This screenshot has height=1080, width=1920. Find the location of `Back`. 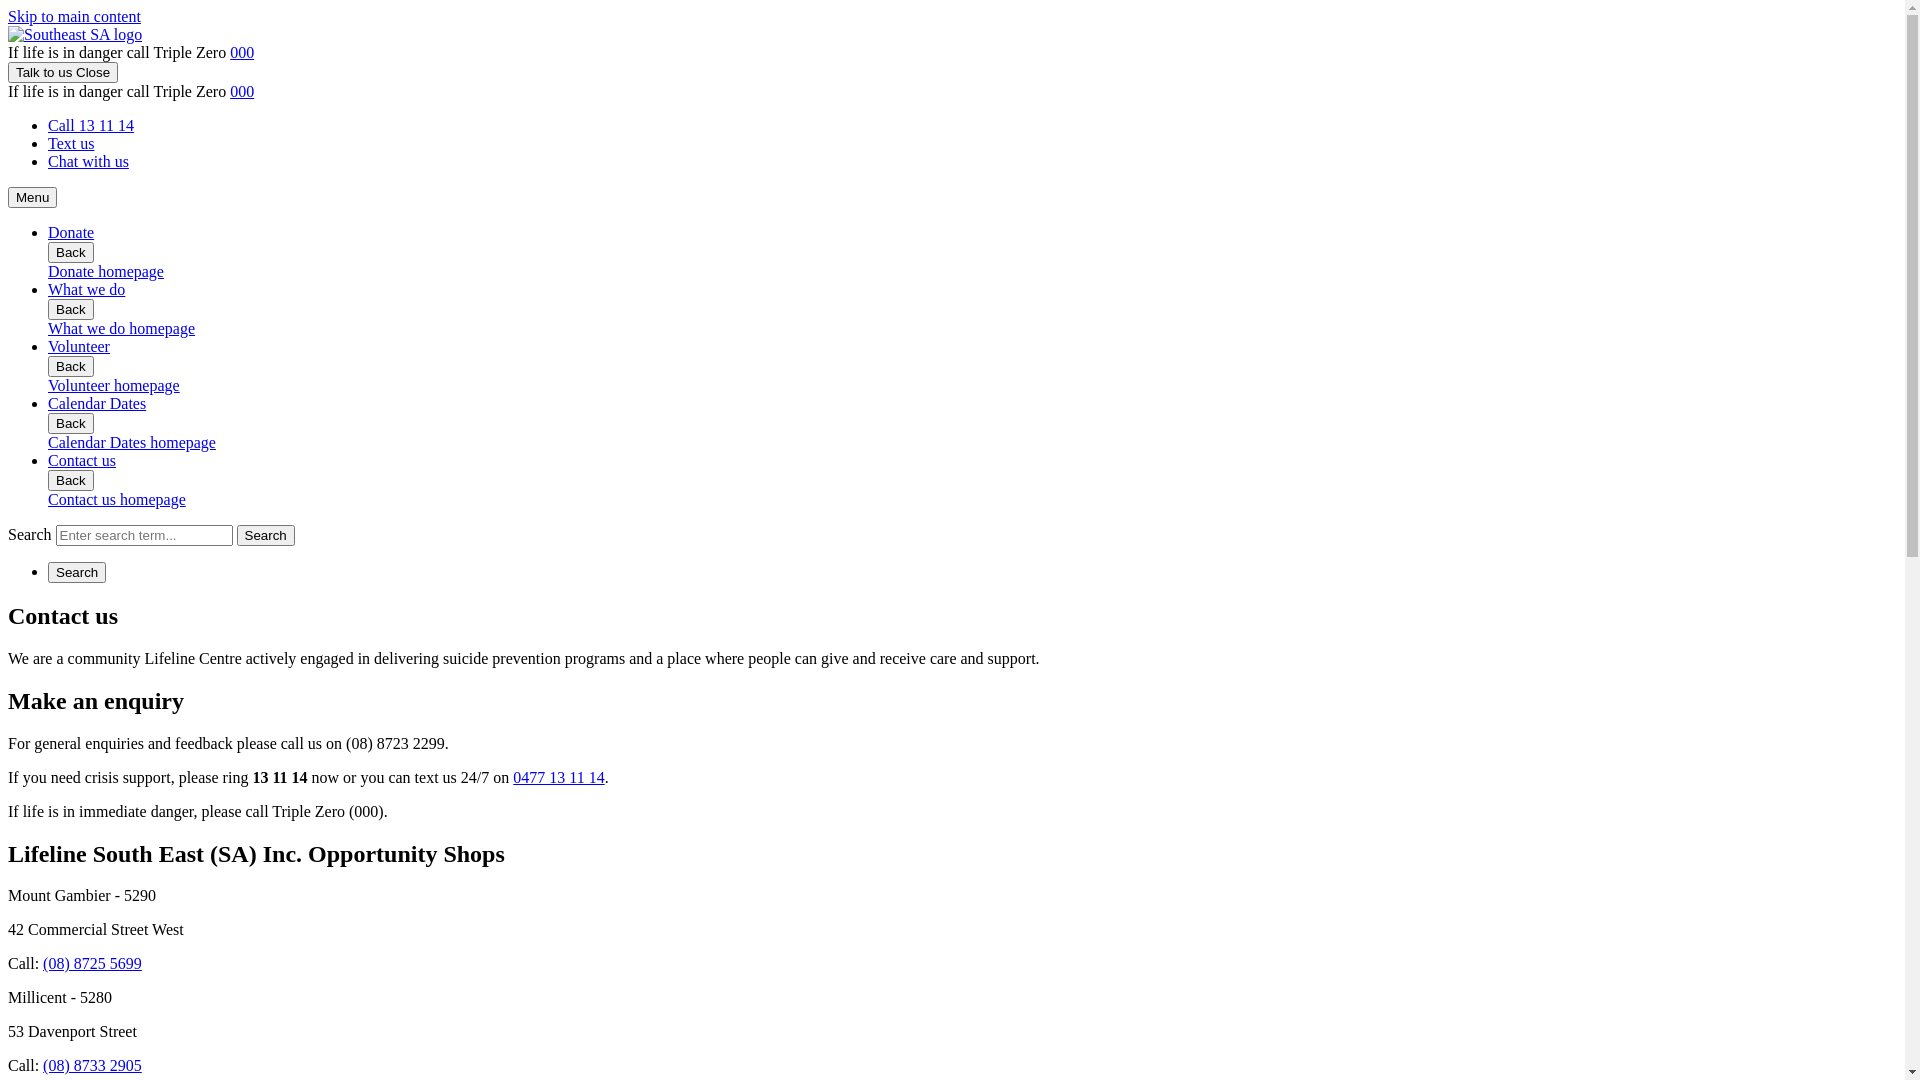

Back is located at coordinates (71, 310).